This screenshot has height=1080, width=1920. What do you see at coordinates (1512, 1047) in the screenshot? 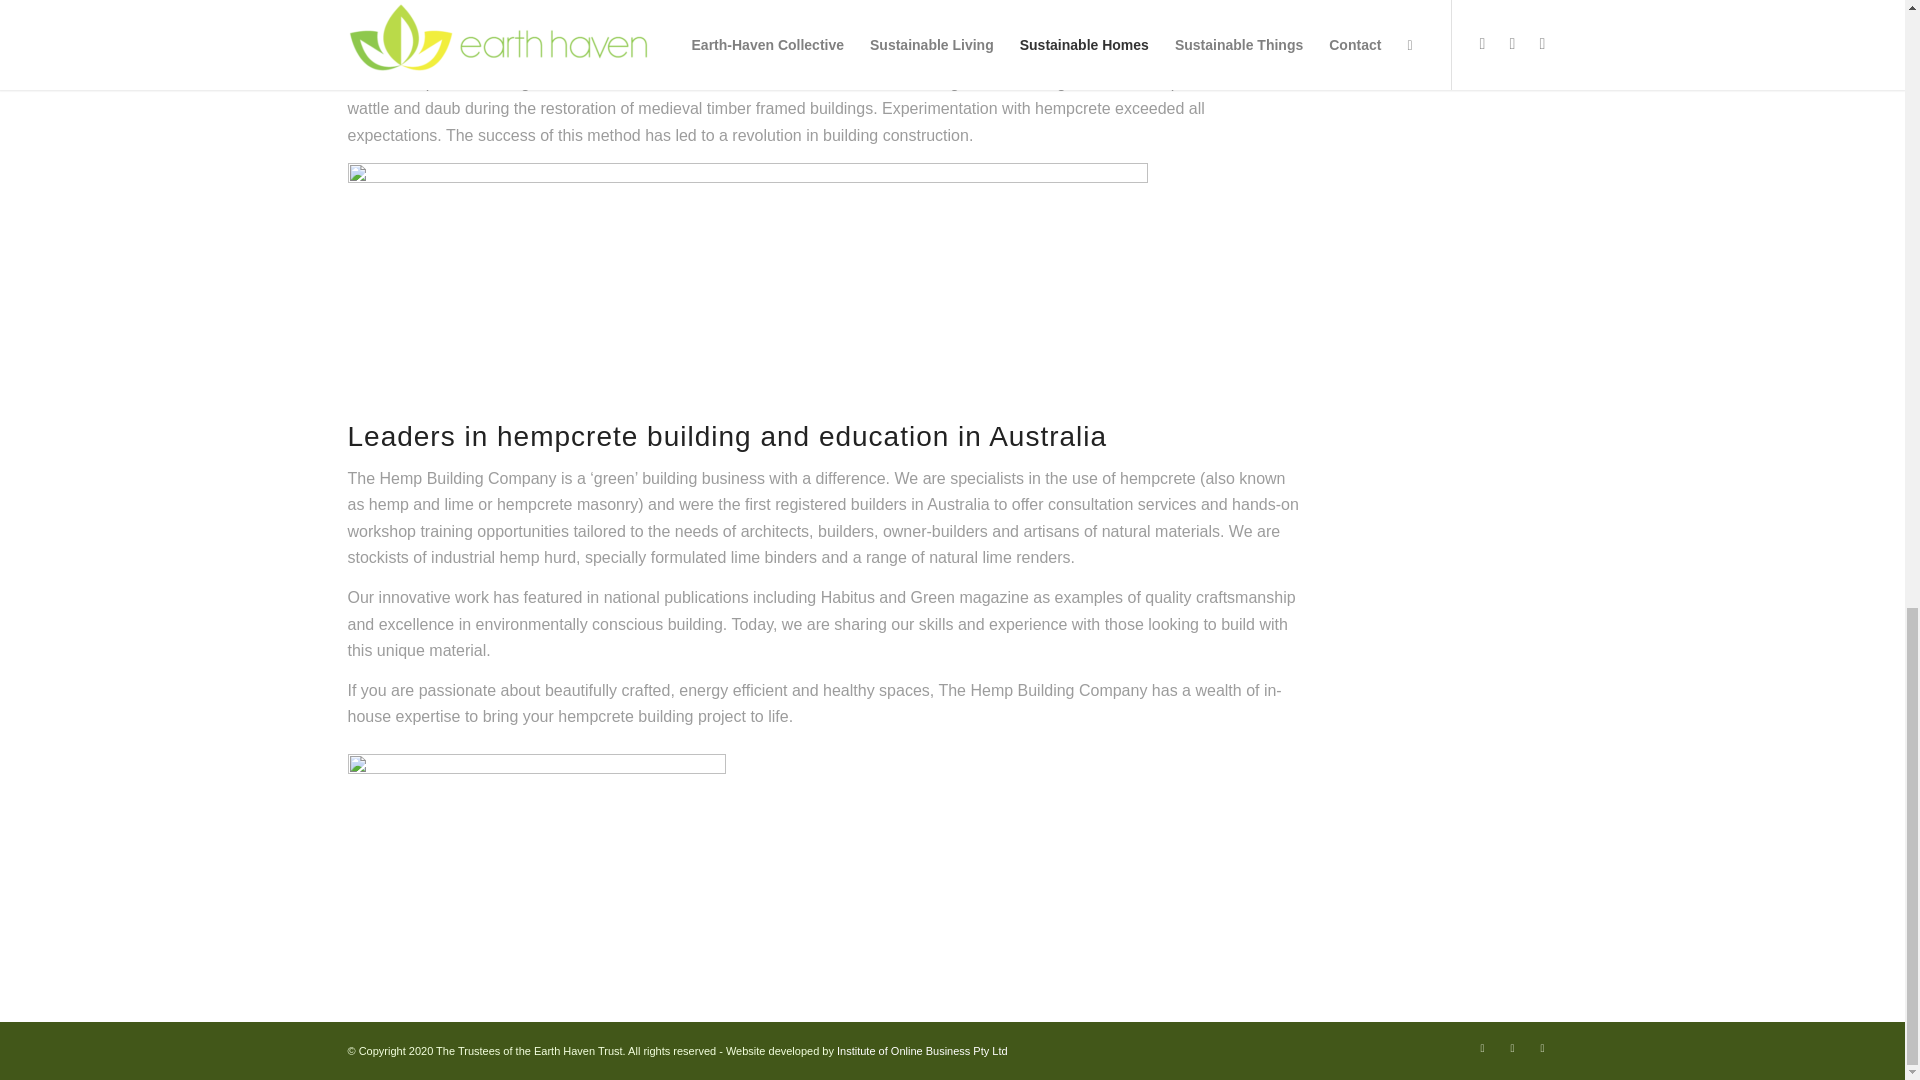
I see `Instagram` at bounding box center [1512, 1047].